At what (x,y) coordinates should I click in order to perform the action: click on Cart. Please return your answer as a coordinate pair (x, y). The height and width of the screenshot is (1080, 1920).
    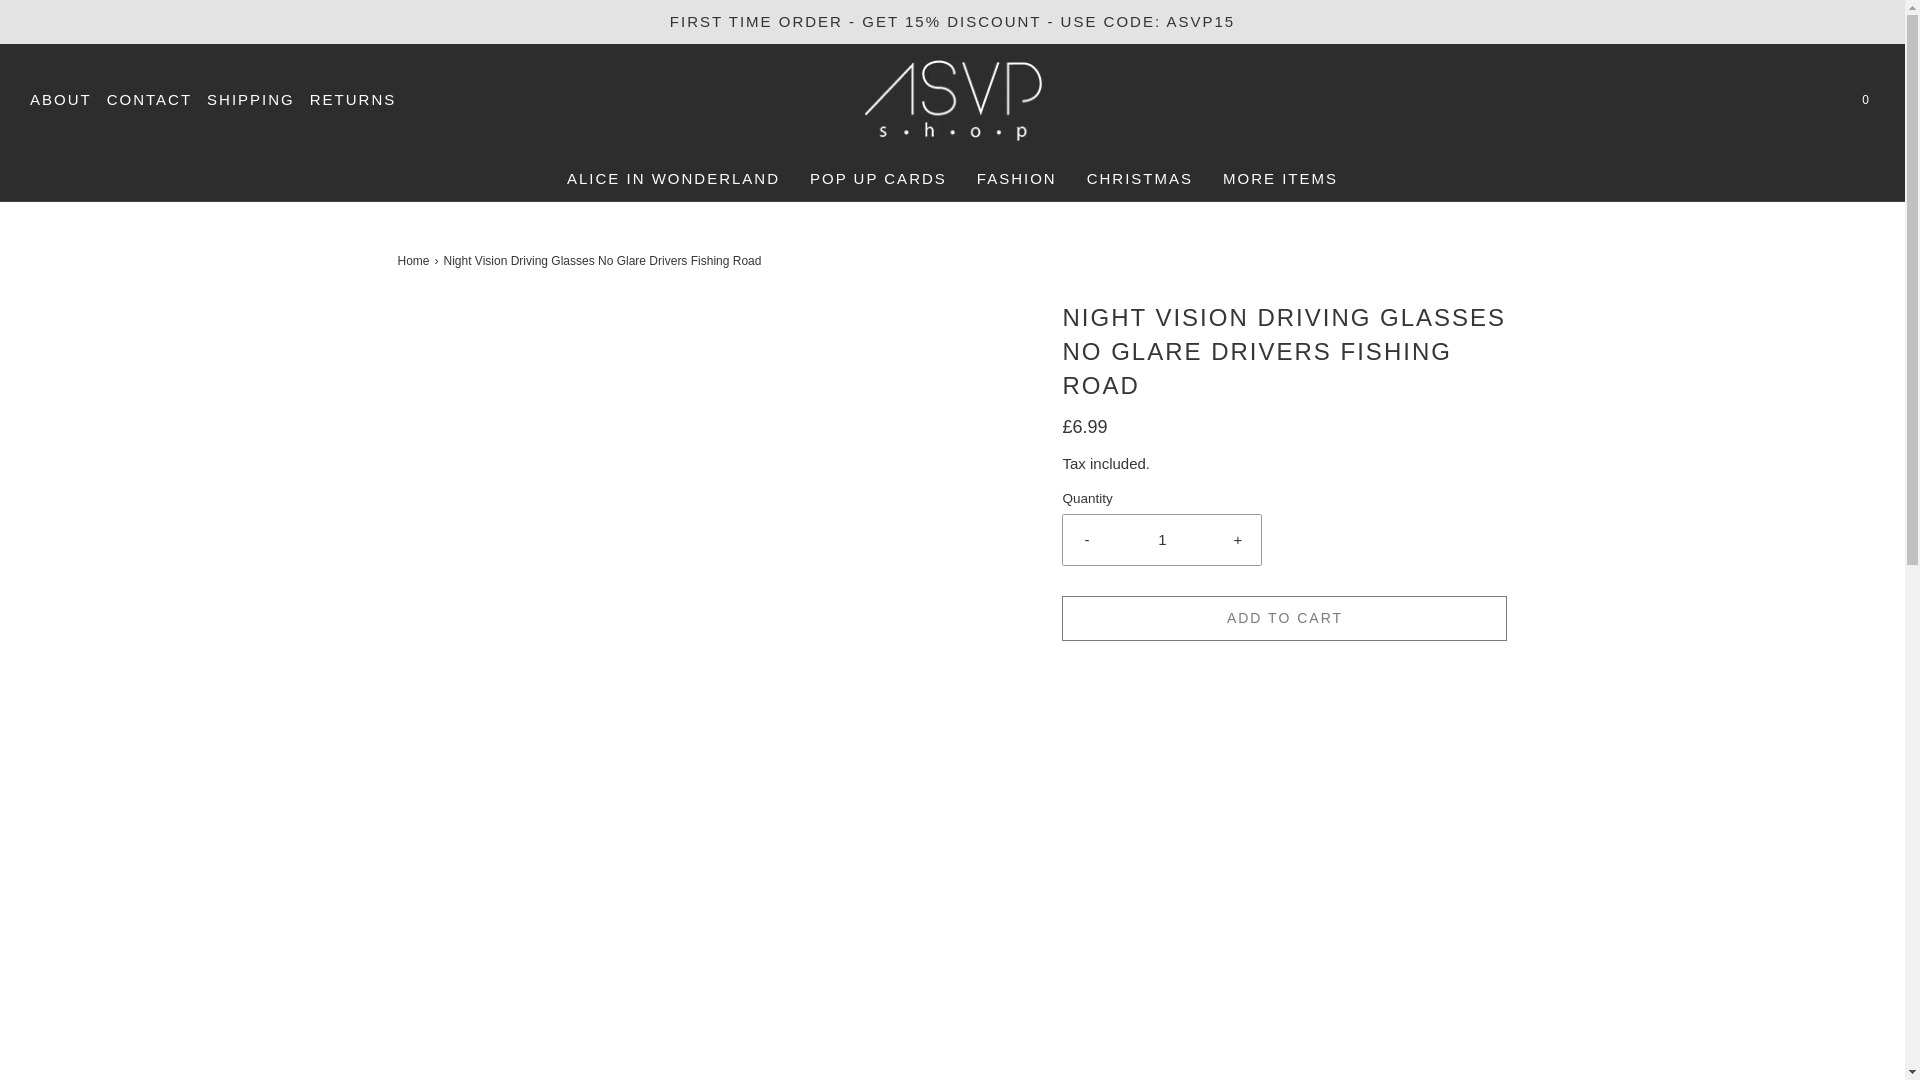
    Looking at the image, I should click on (1864, 100).